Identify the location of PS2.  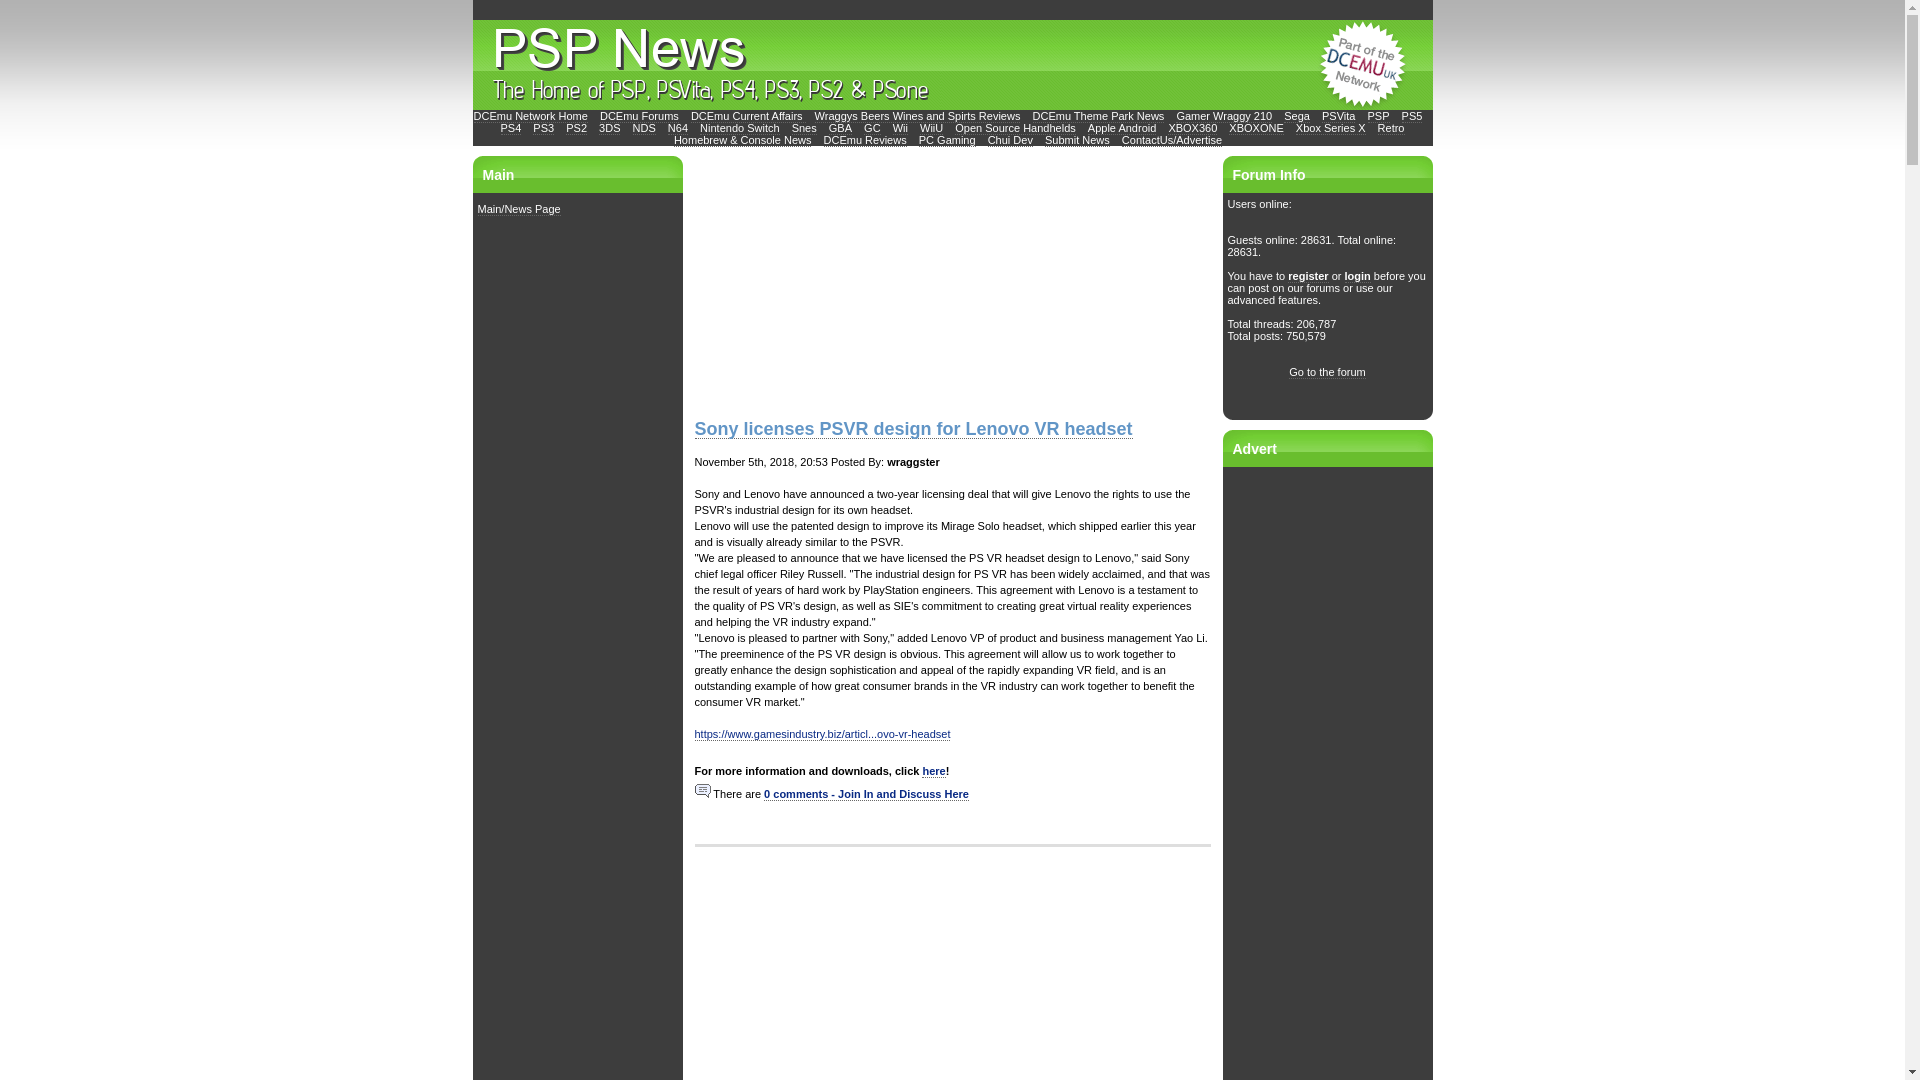
(576, 128).